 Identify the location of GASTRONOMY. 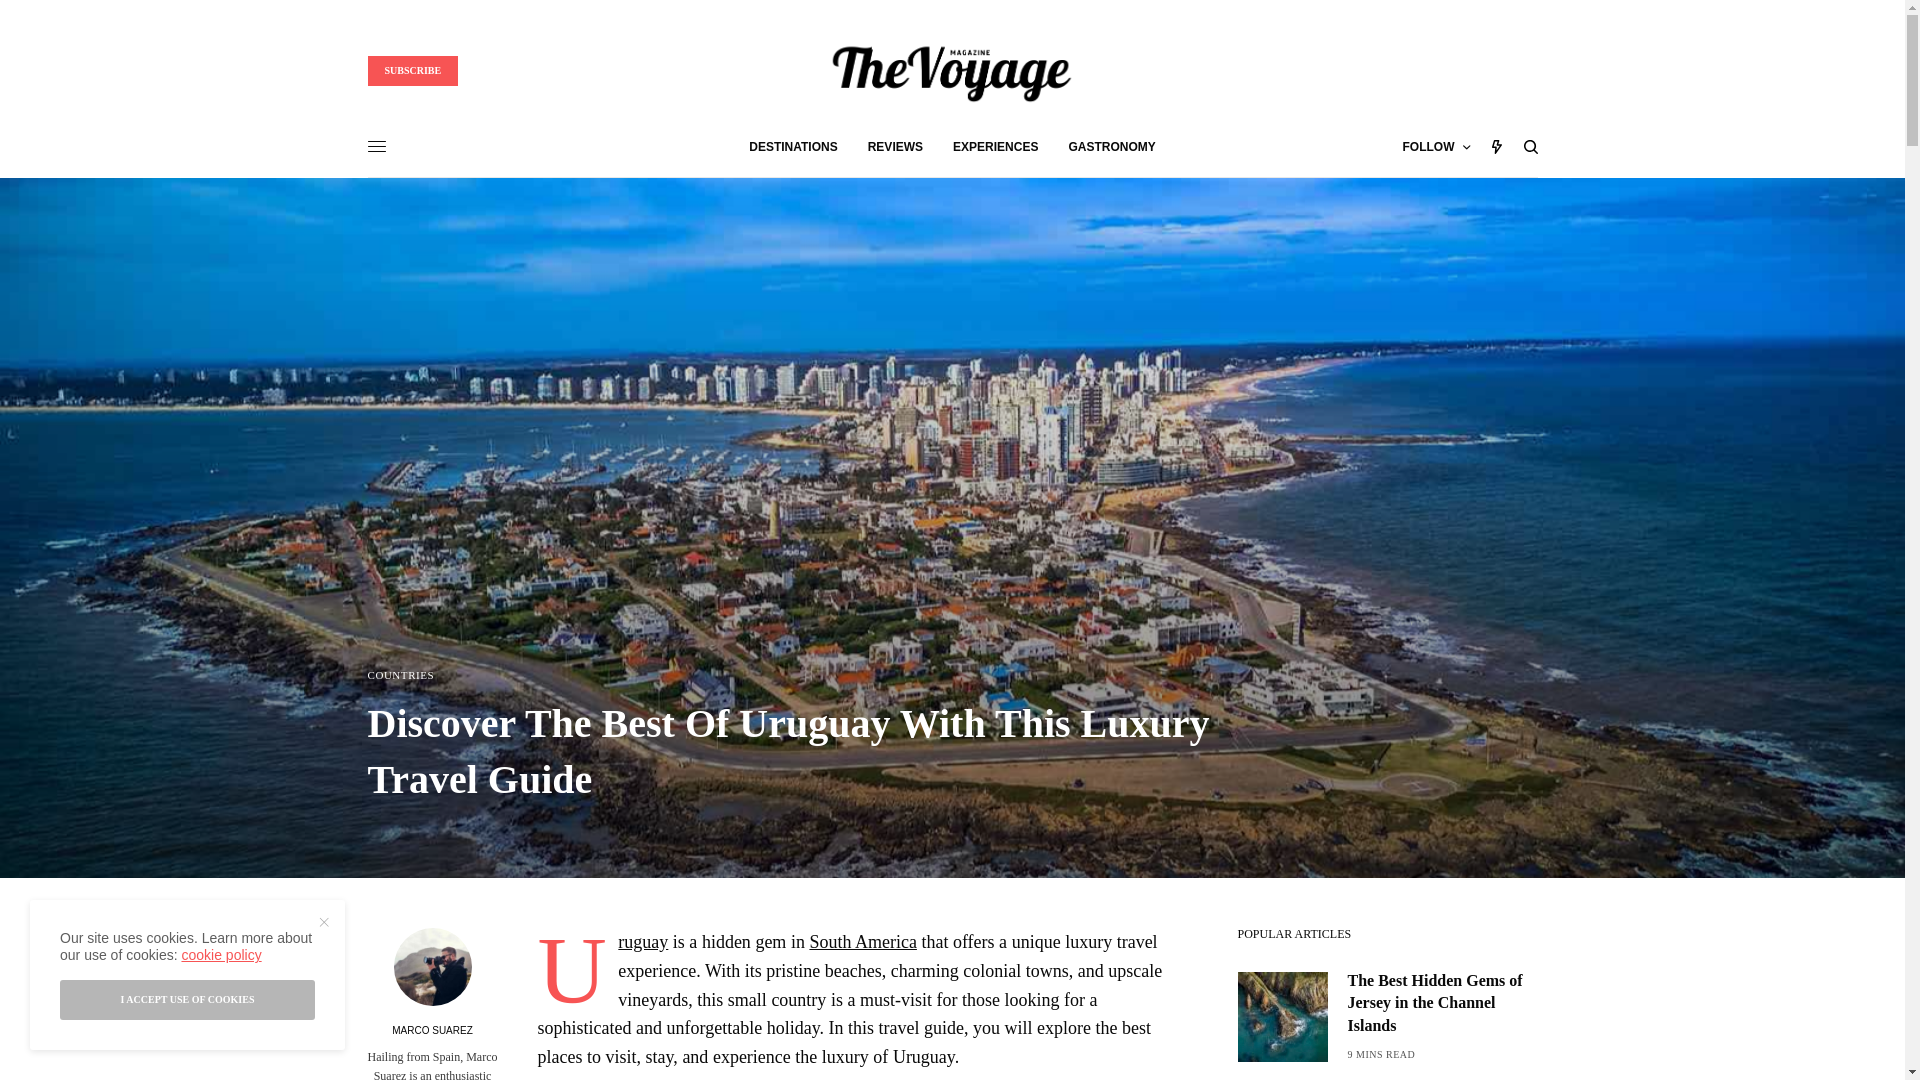
(1111, 146).